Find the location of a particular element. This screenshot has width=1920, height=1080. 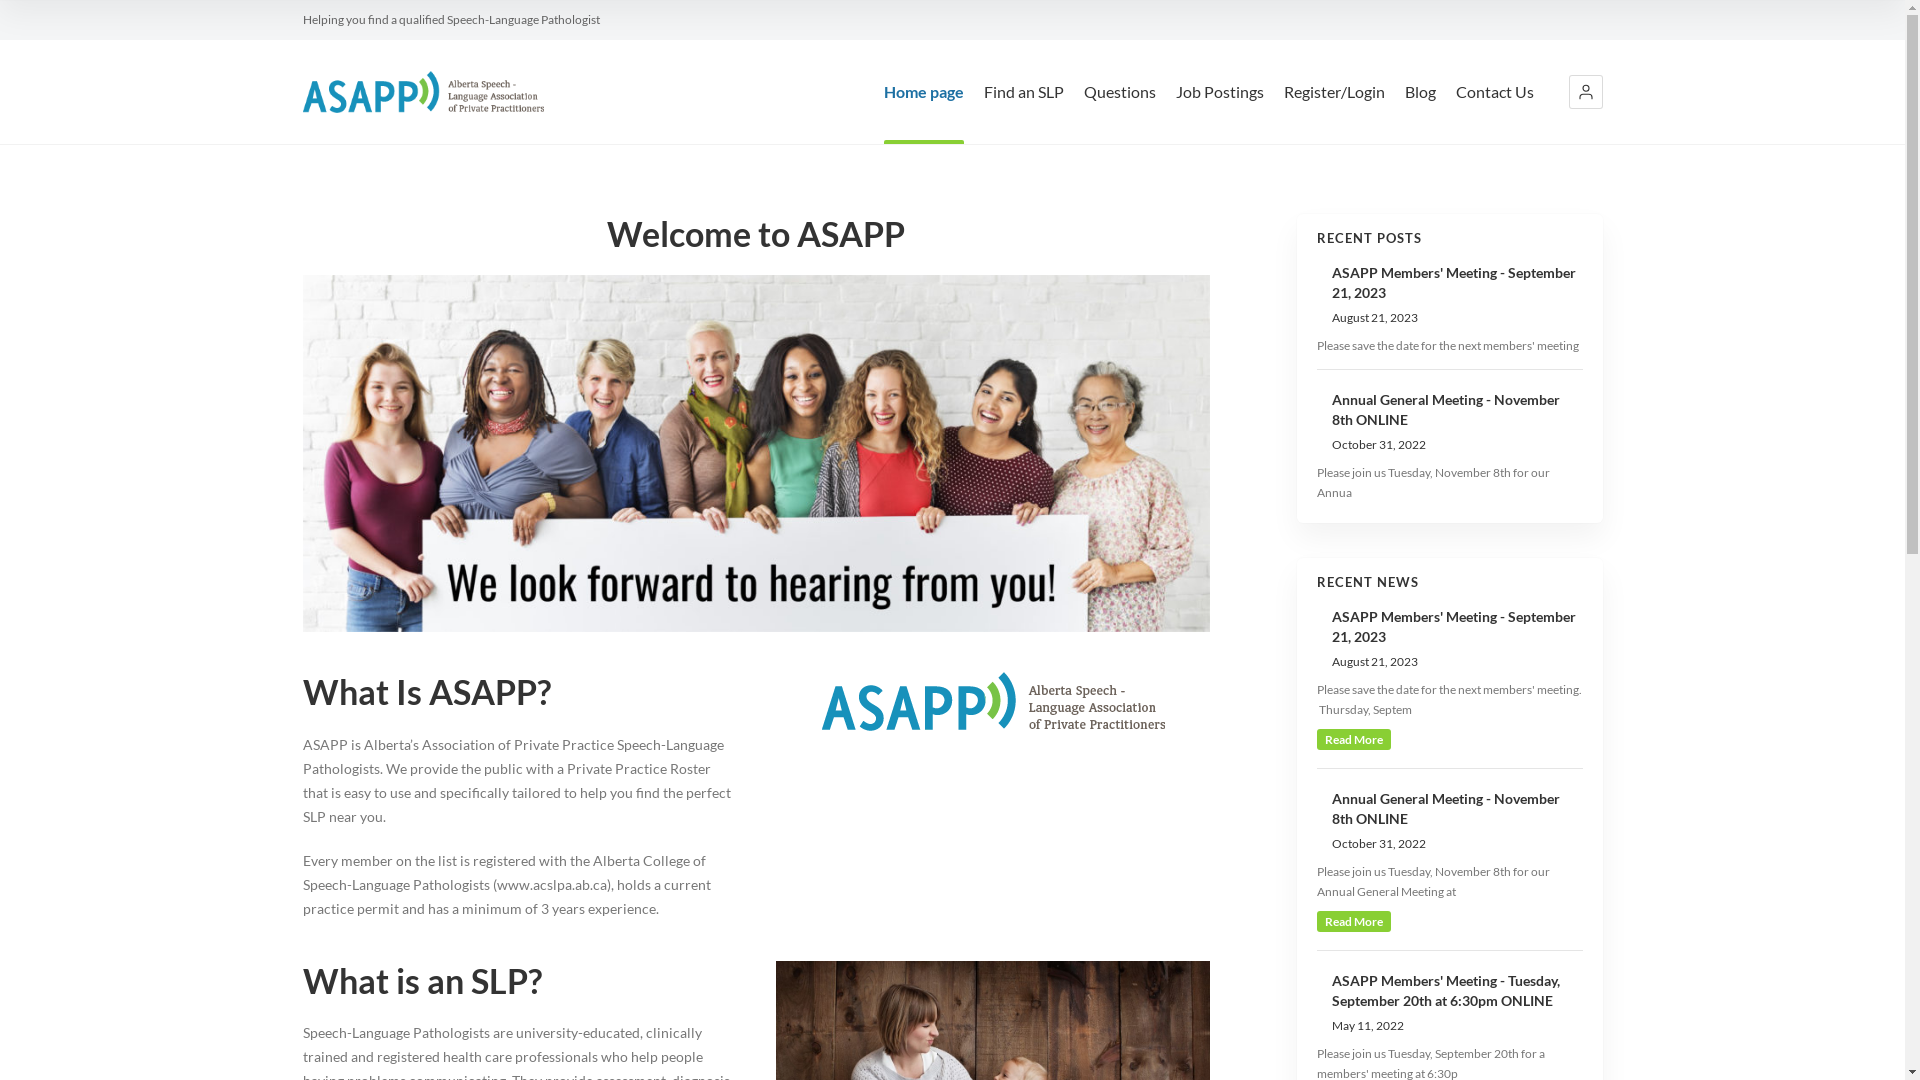

ASAPP Members' Meeting - September 21, 2023
August 21, 2023 is located at coordinates (1450, 296).